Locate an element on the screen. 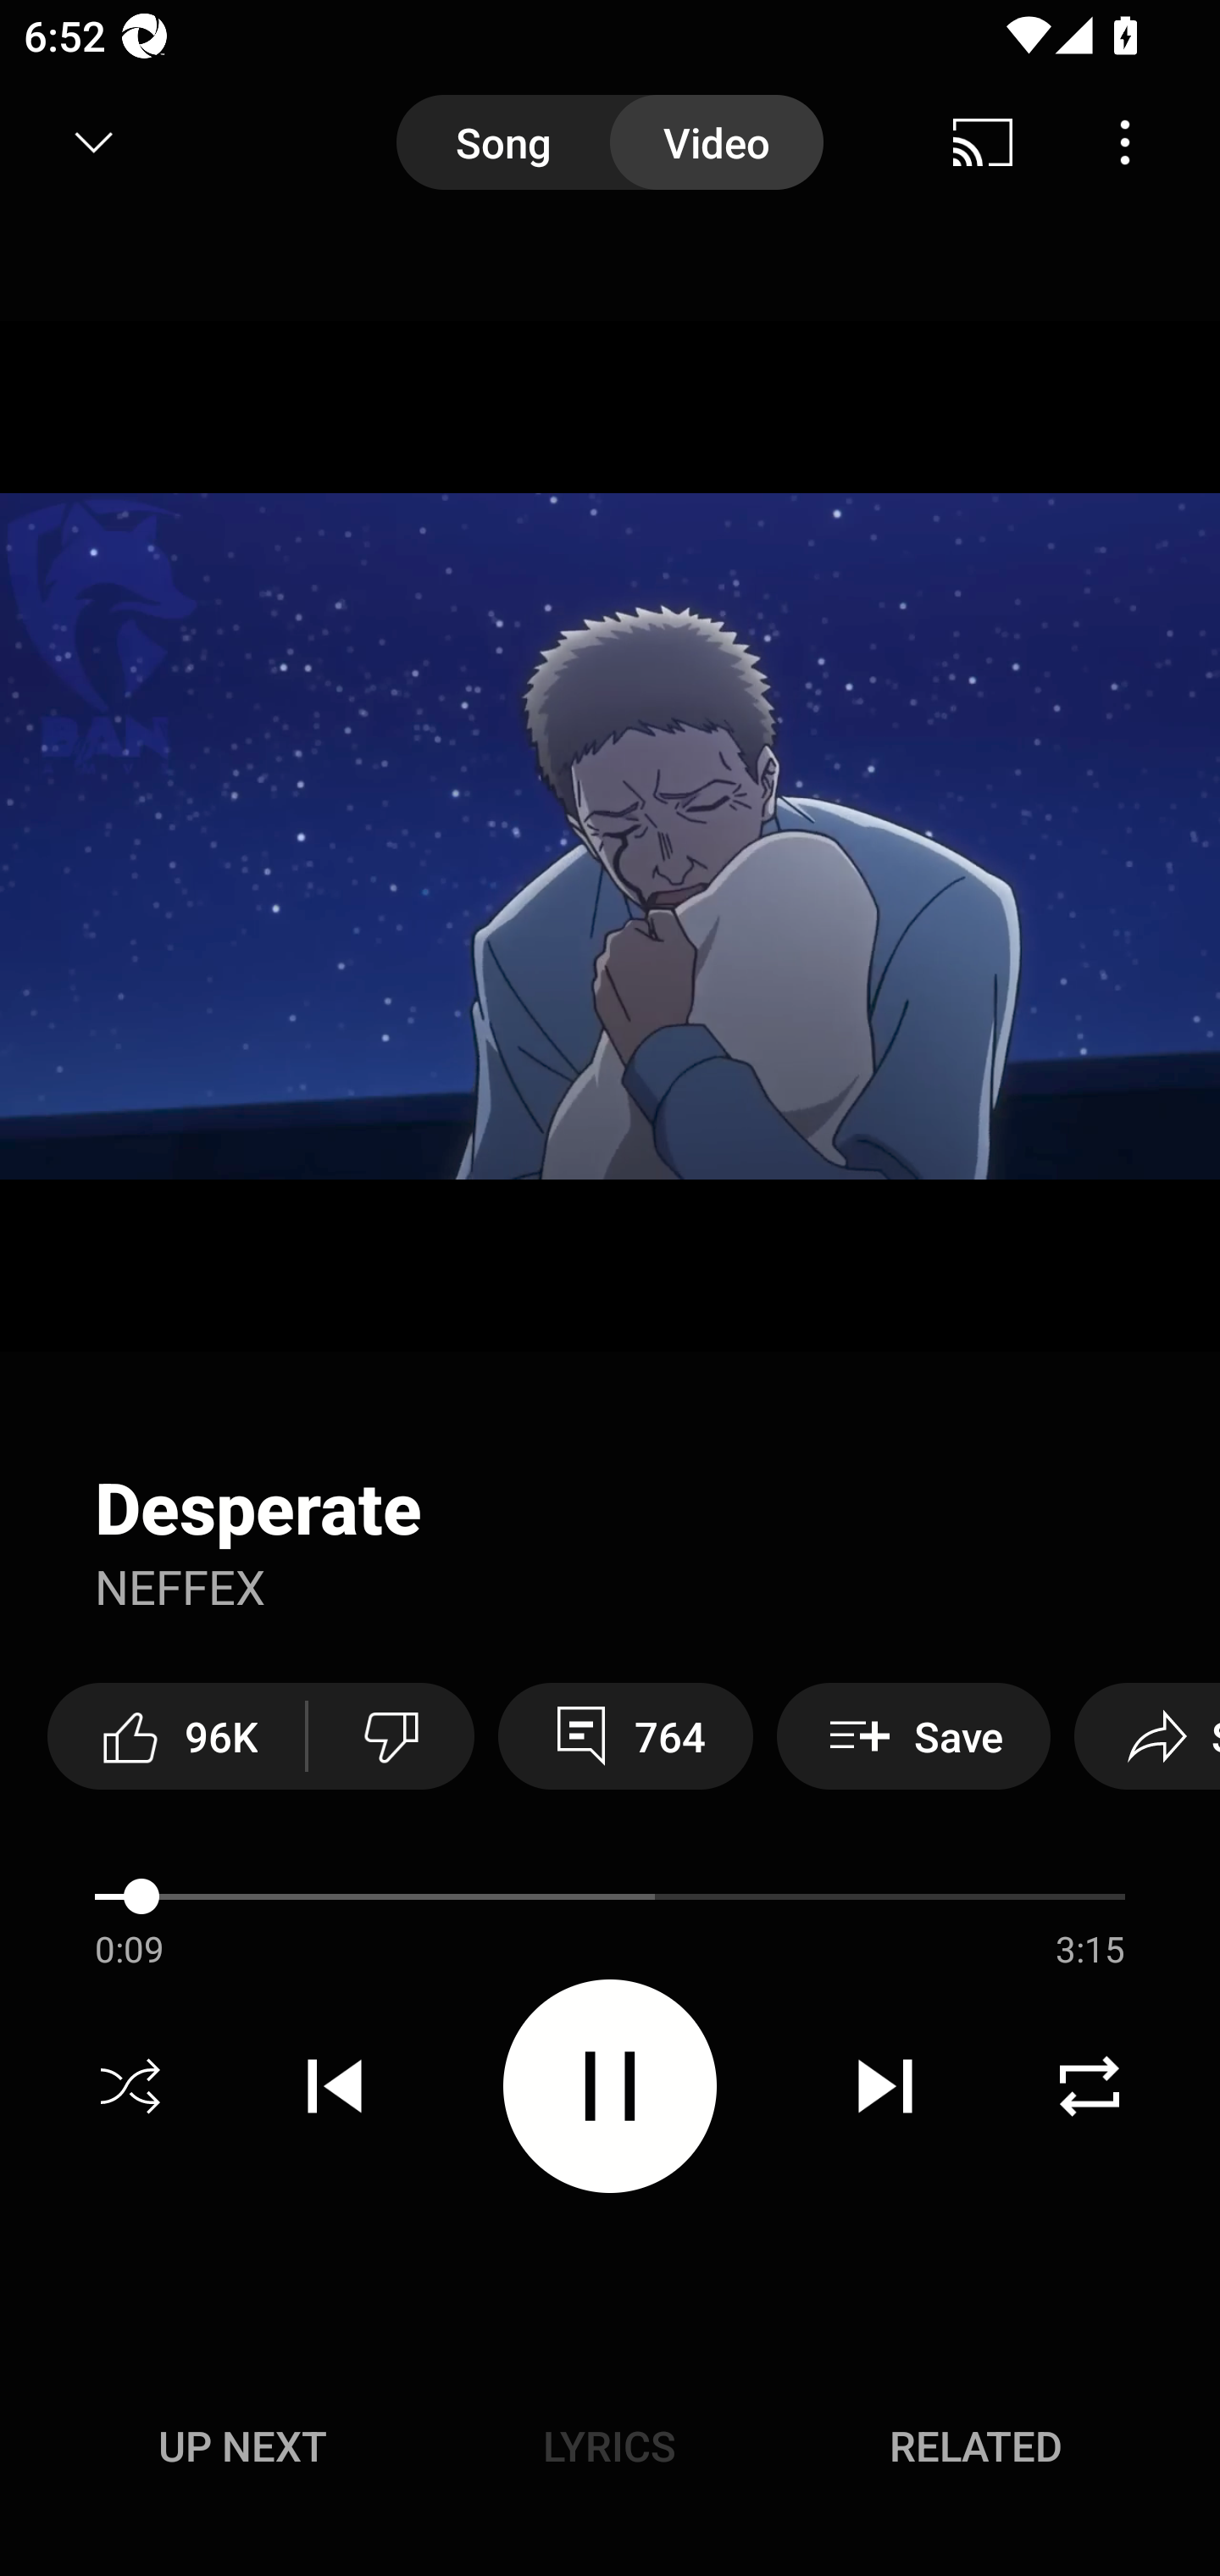 This screenshot has height=2576, width=1220. Next track is located at coordinates (884, 2086).